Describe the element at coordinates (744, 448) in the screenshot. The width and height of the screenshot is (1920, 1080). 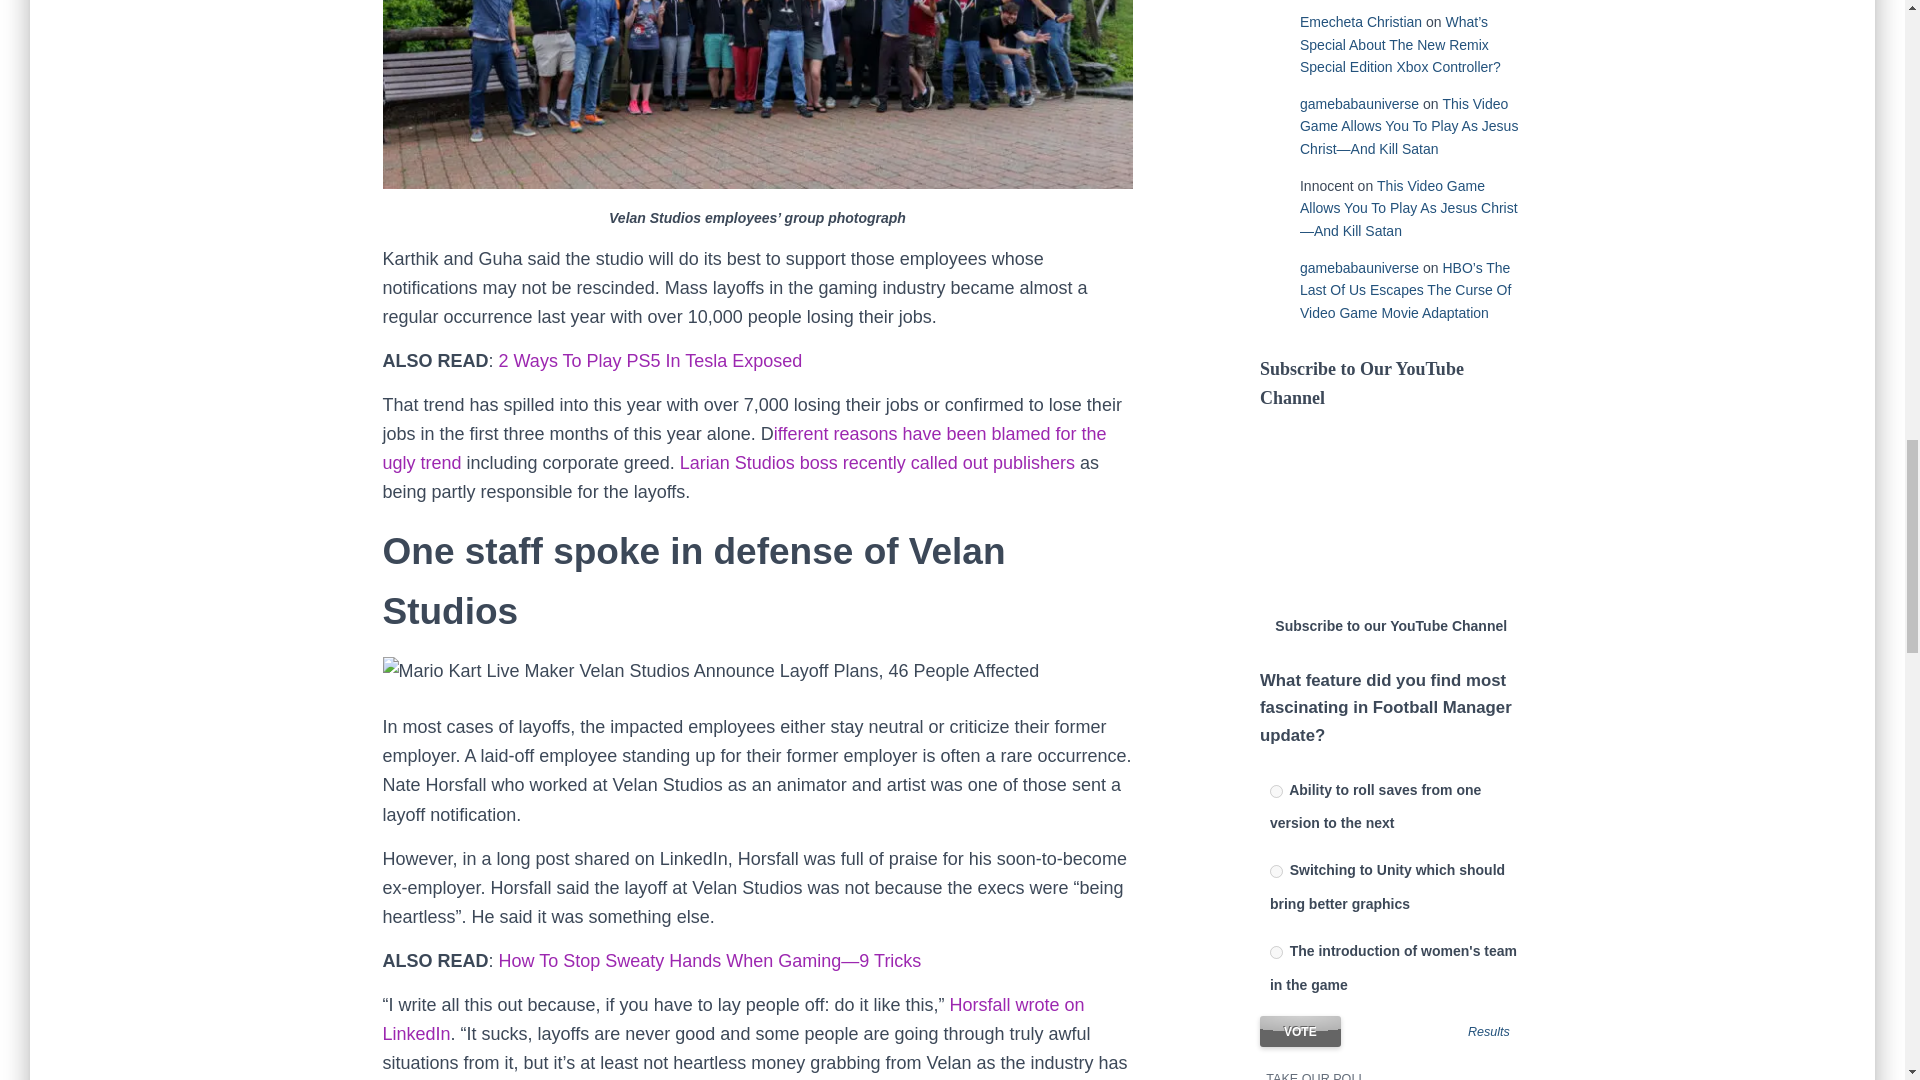
I see `ifferent reasons have been blamed for the ugly trend` at that location.